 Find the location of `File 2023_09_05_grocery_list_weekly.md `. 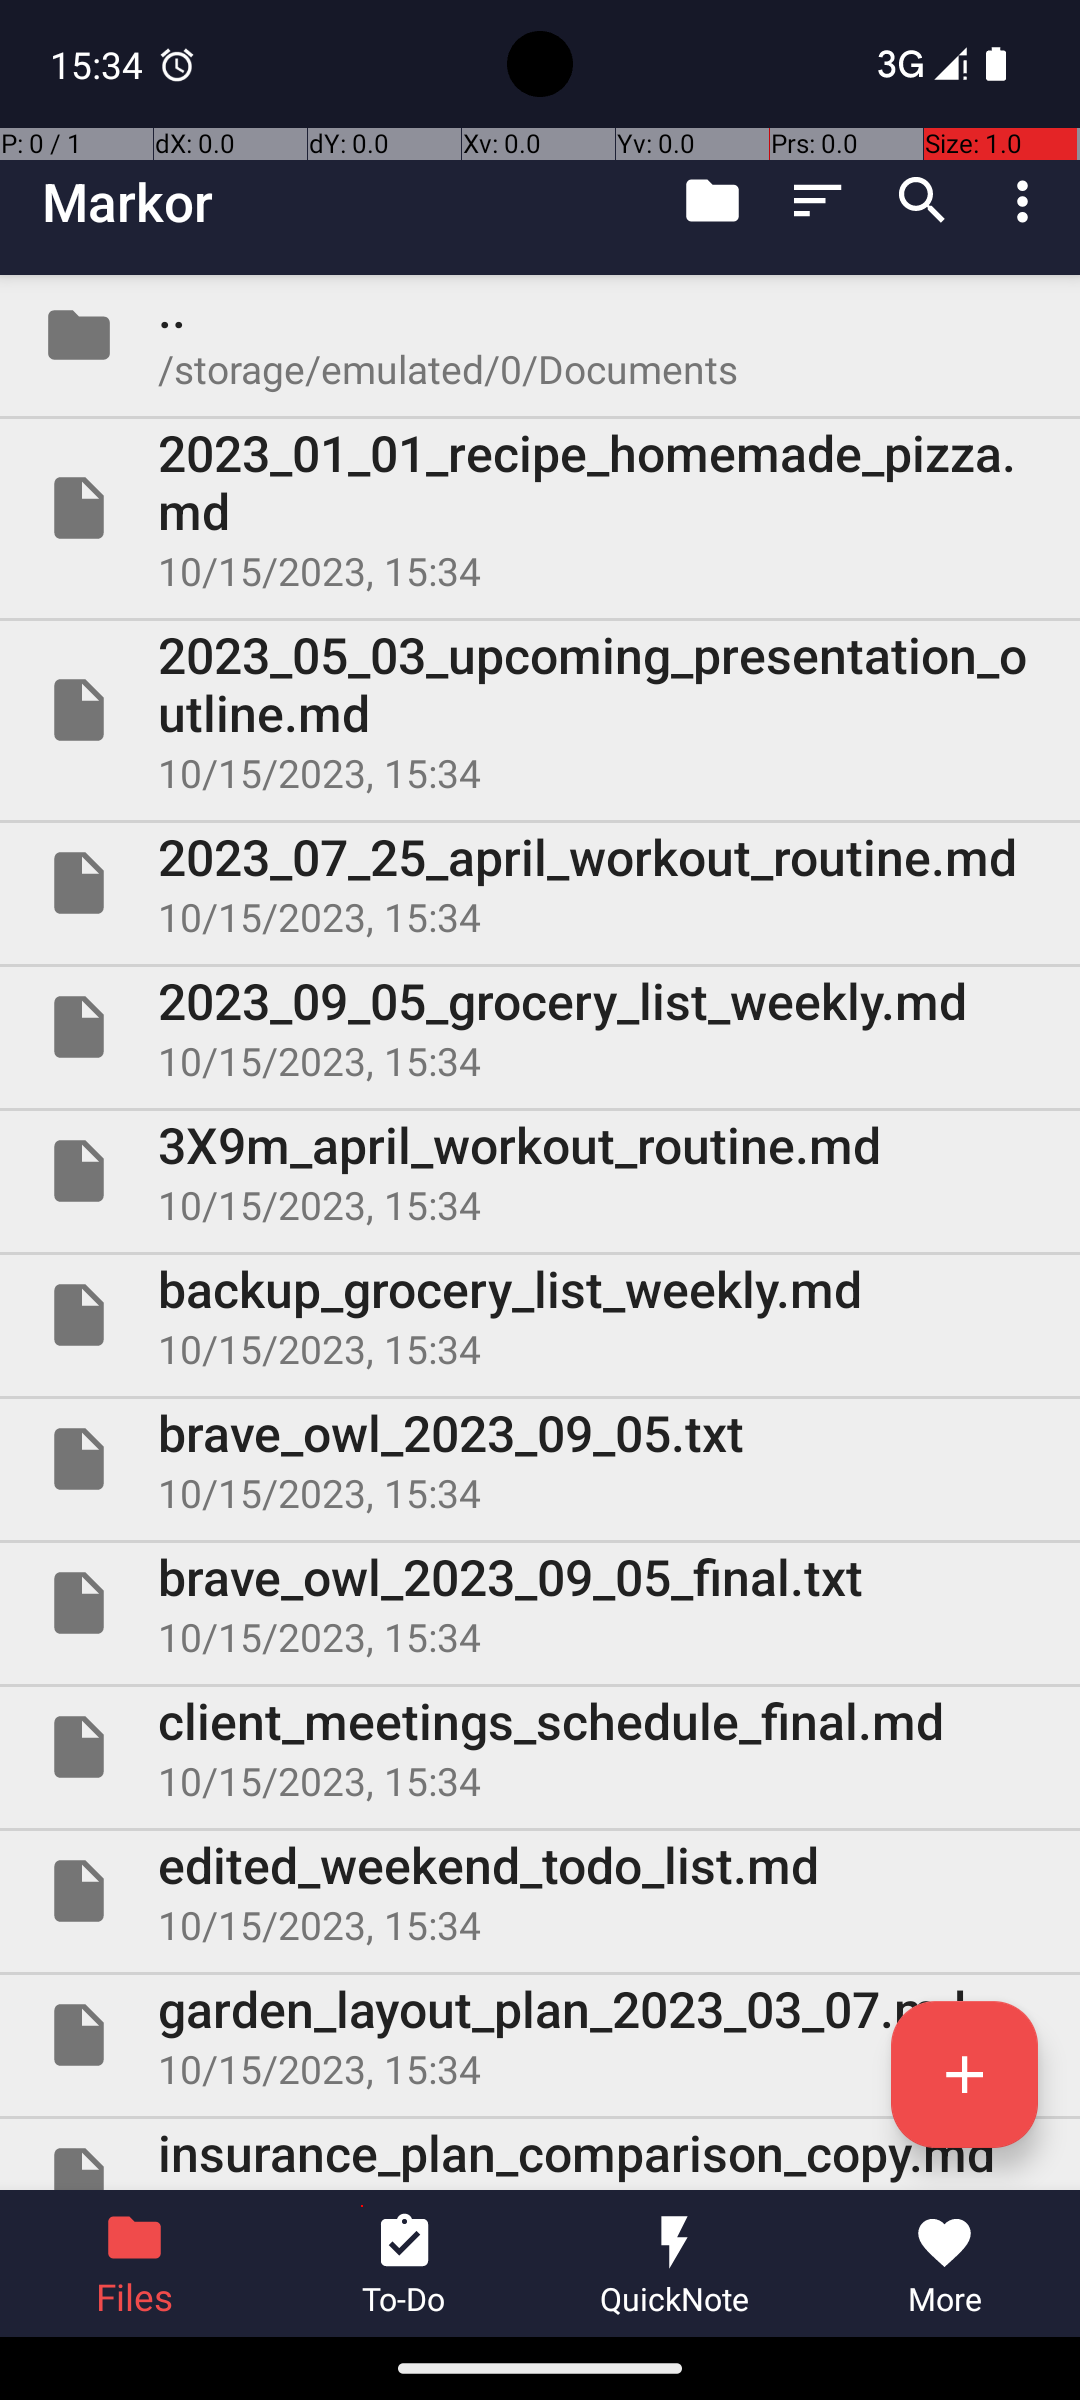

File 2023_09_05_grocery_list_weekly.md  is located at coordinates (540, 1027).